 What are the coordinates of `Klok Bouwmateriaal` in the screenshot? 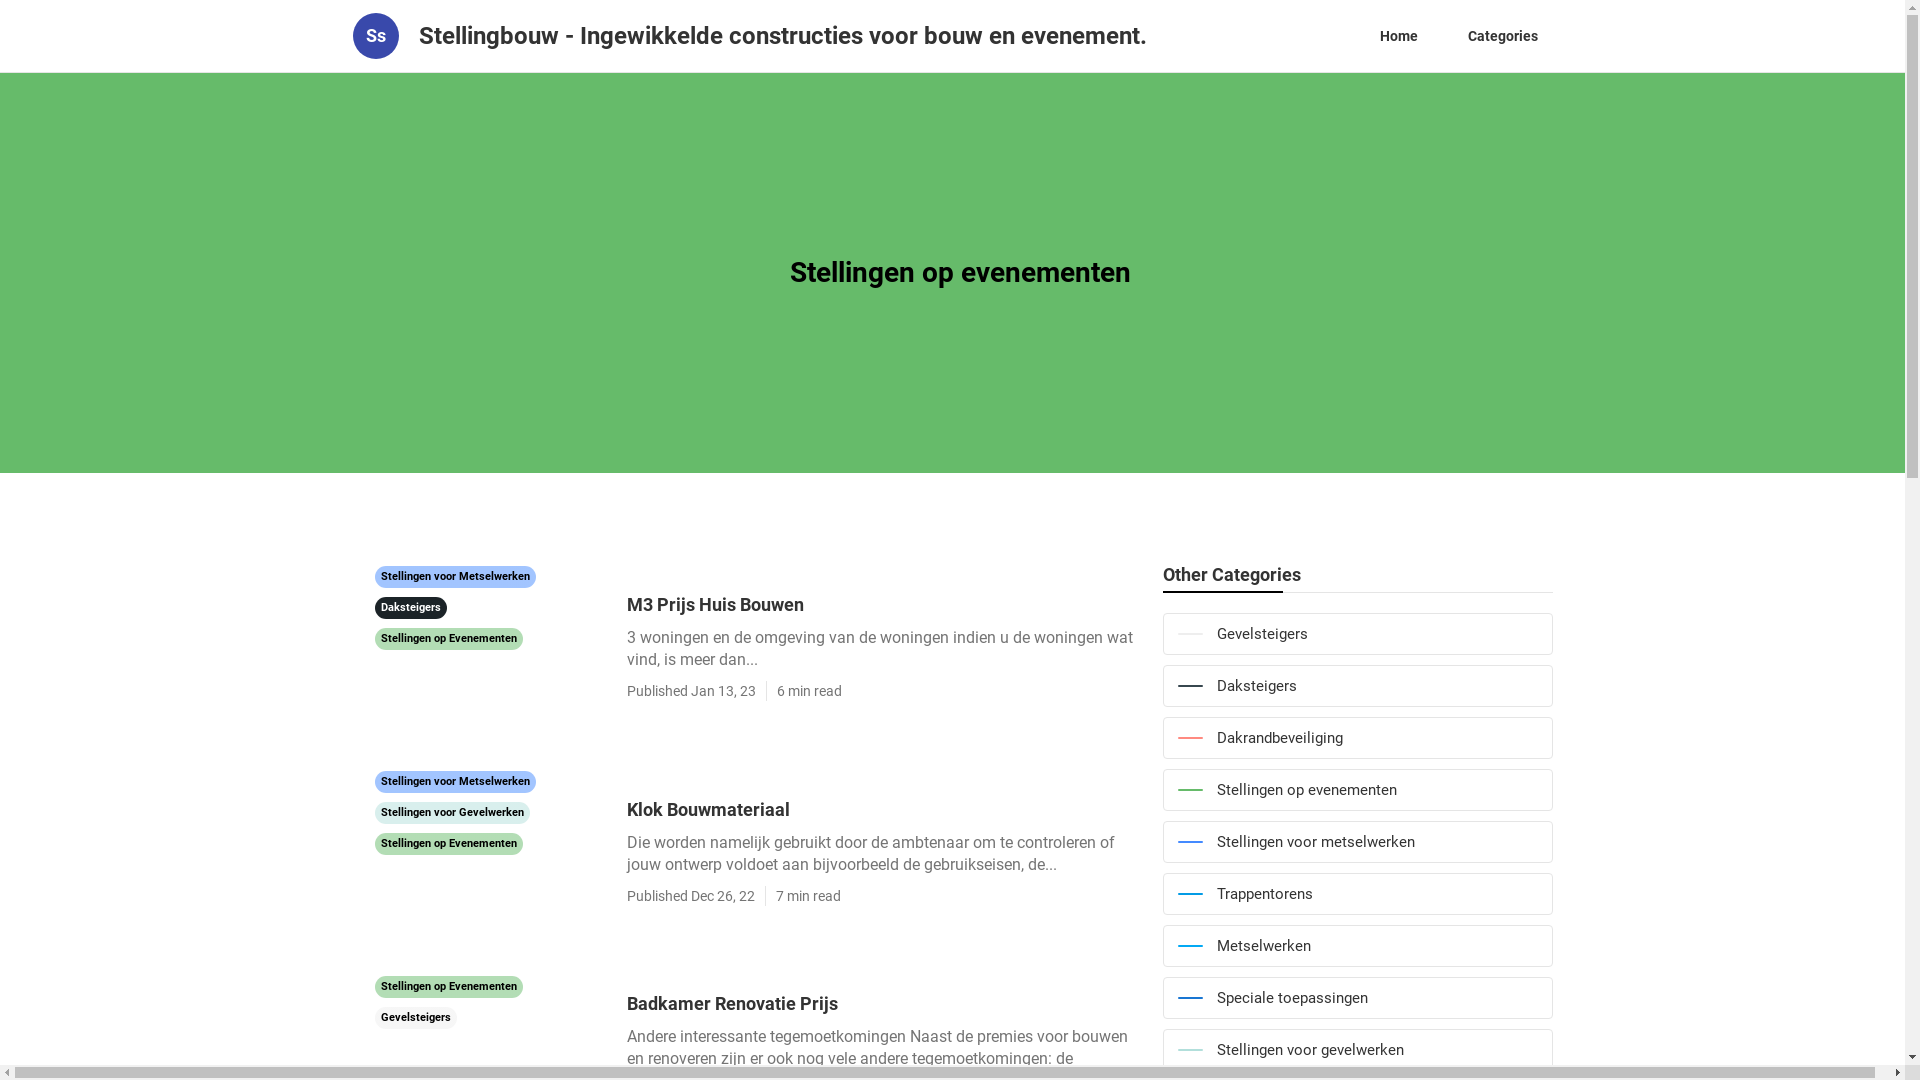 It's located at (884, 810).